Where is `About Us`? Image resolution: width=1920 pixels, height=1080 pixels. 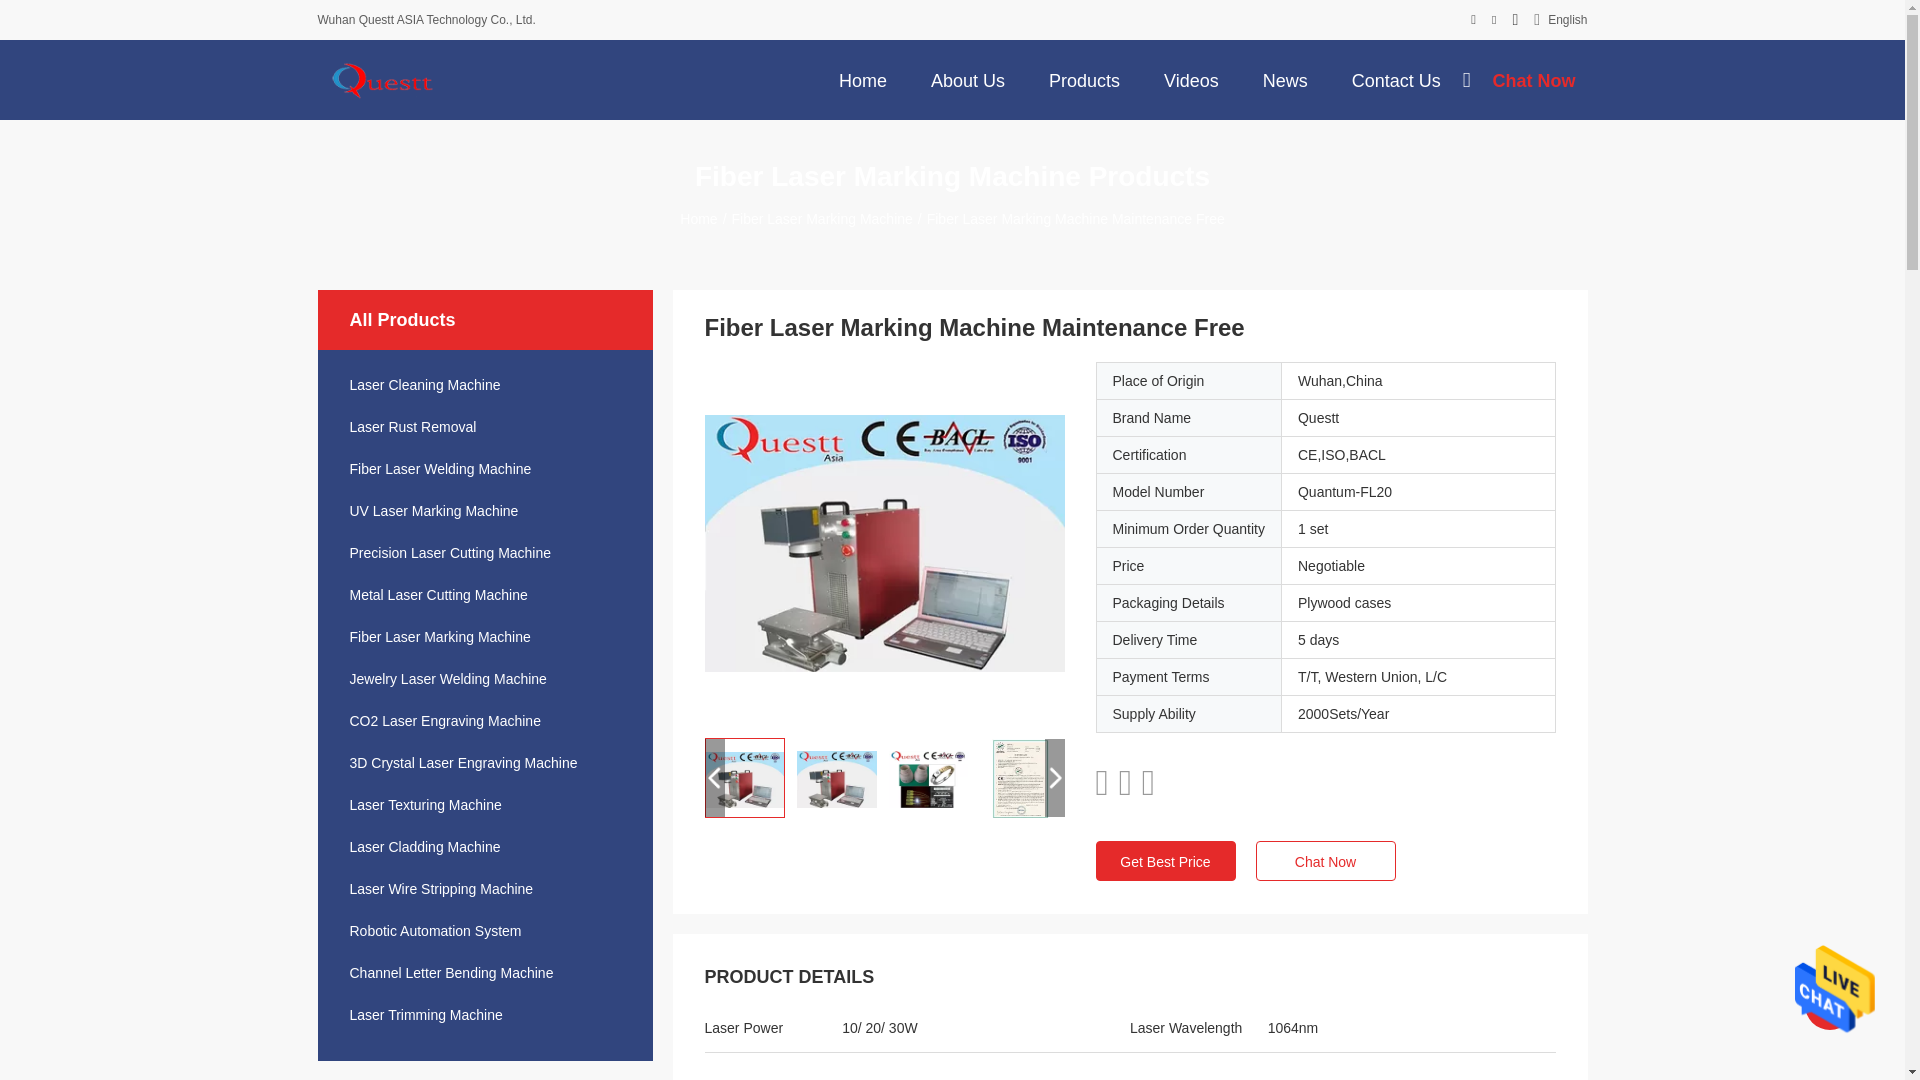
About Us is located at coordinates (968, 79).